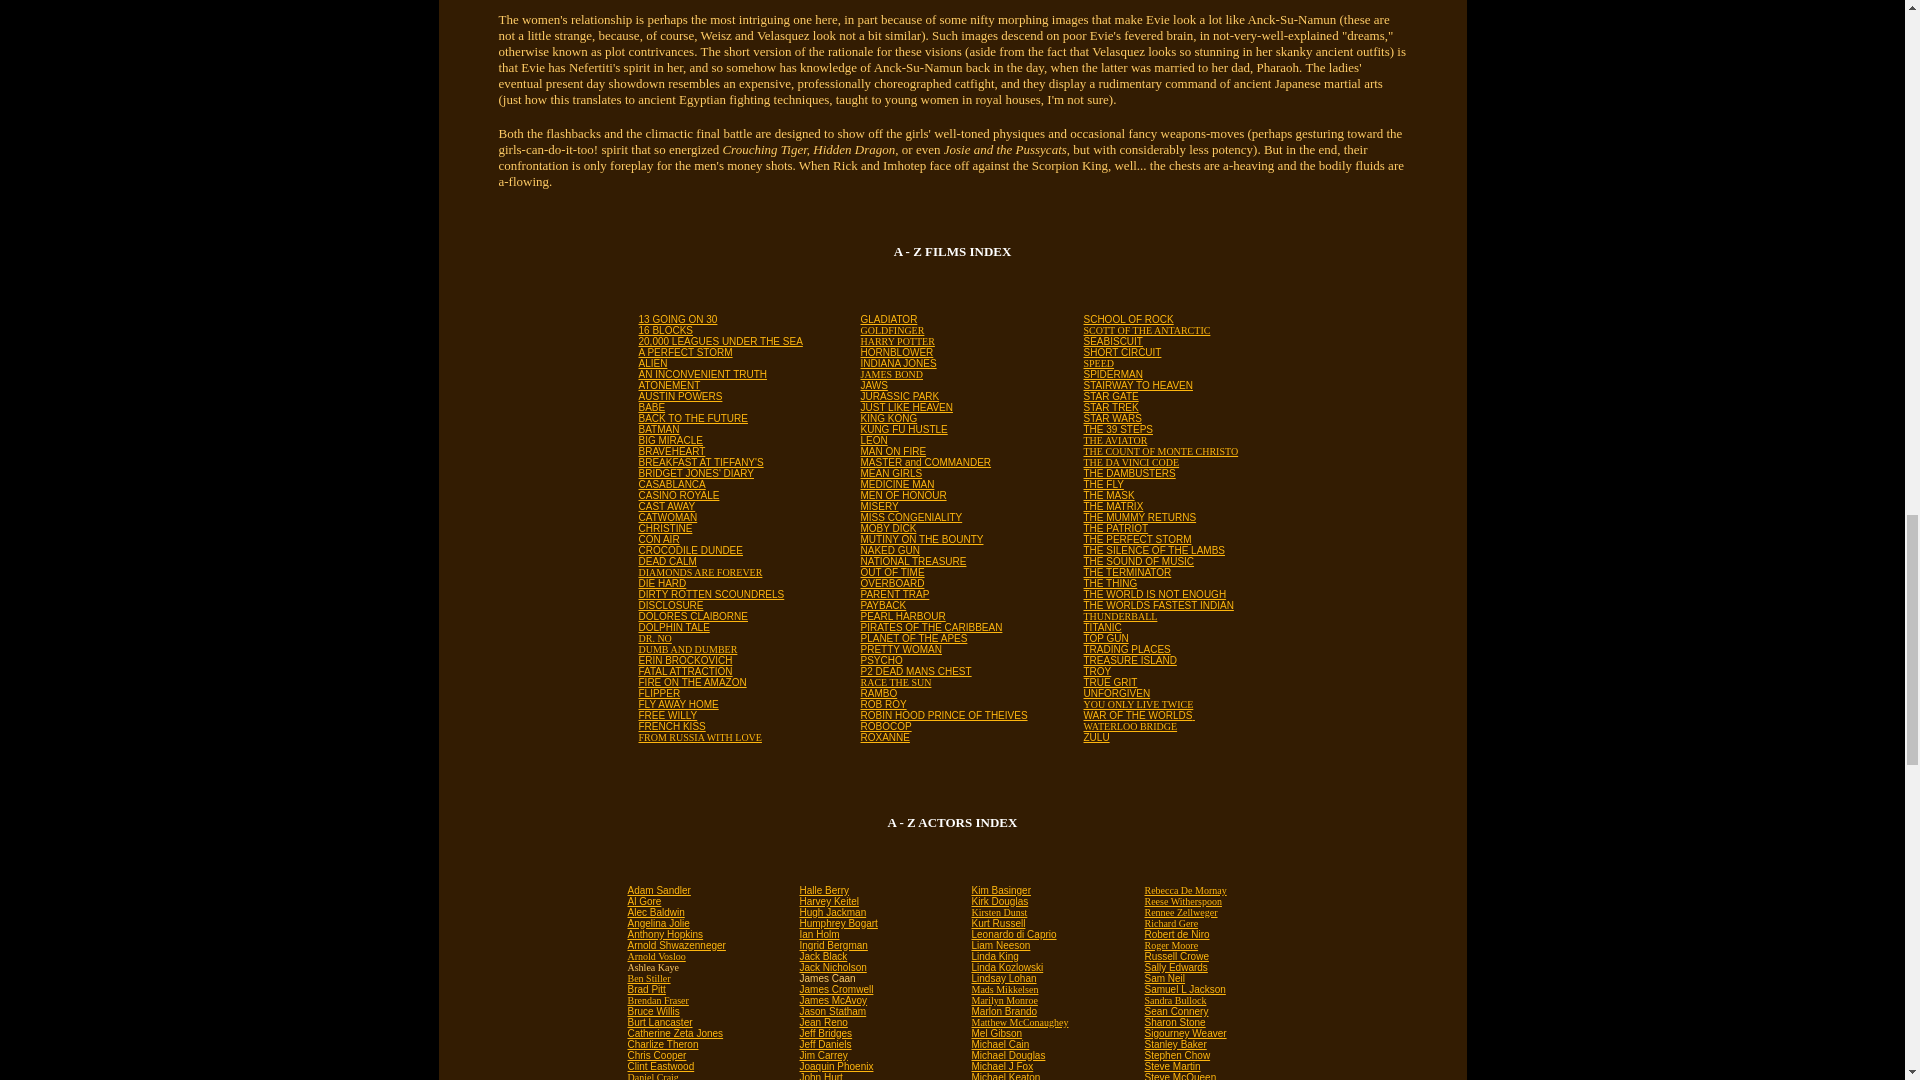  What do you see at coordinates (650, 405) in the screenshot?
I see `BABE` at bounding box center [650, 405].